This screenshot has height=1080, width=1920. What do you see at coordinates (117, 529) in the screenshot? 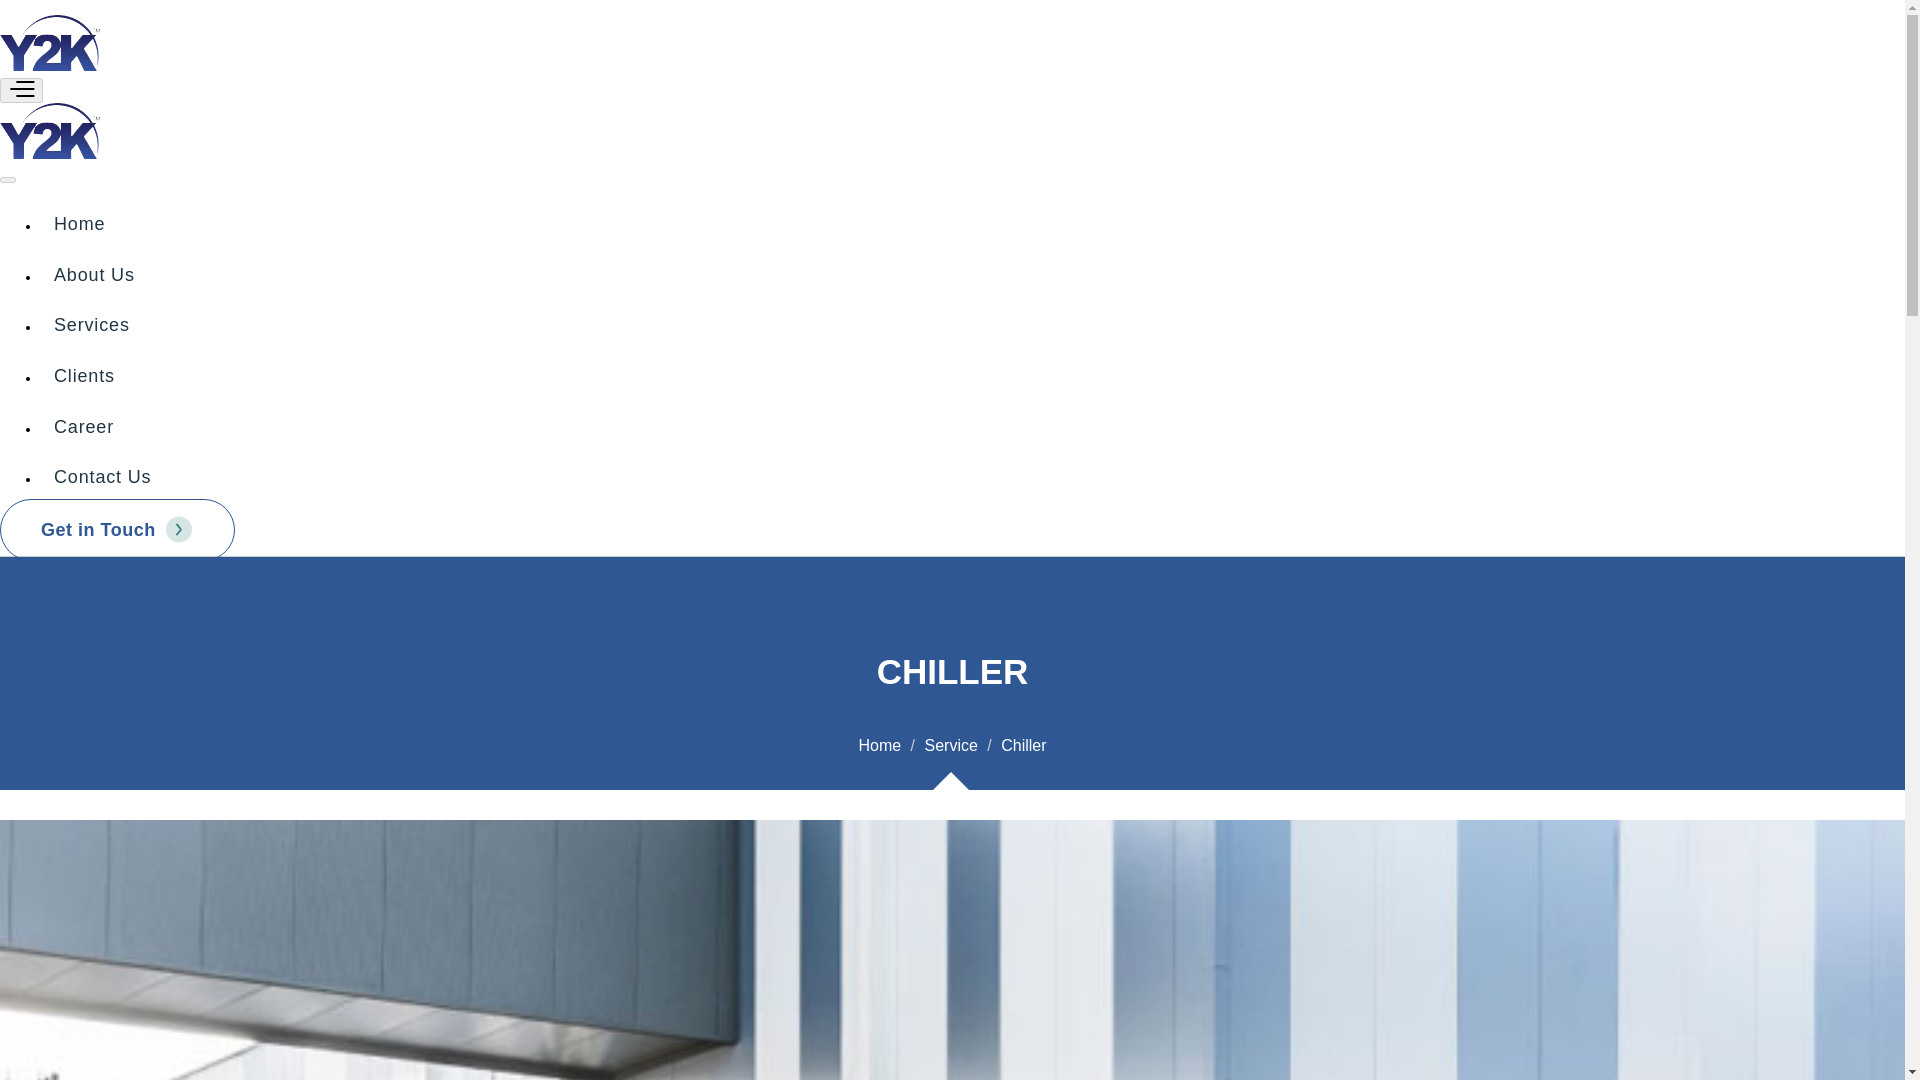
I see `Get in Touch` at bounding box center [117, 529].